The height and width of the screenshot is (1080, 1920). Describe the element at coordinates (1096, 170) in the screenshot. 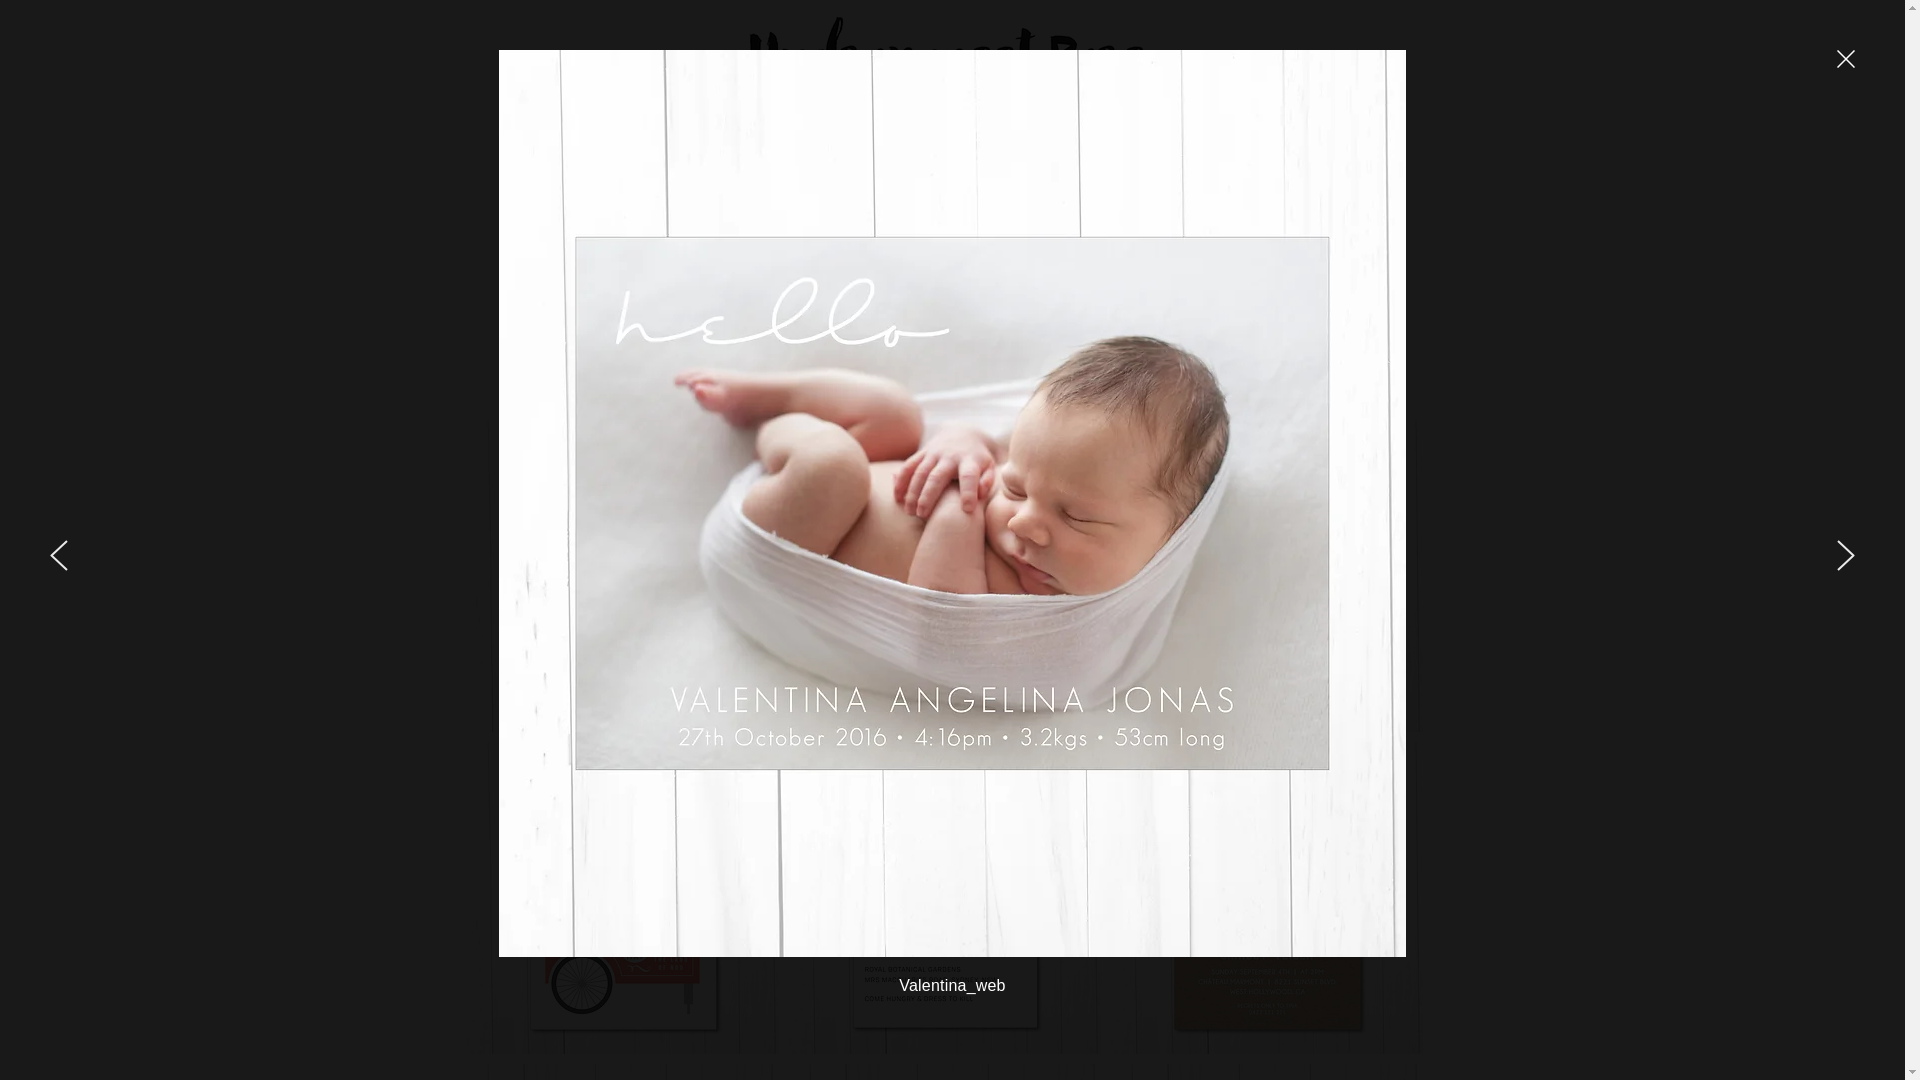

I see `MEET THE TEAM` at that location.